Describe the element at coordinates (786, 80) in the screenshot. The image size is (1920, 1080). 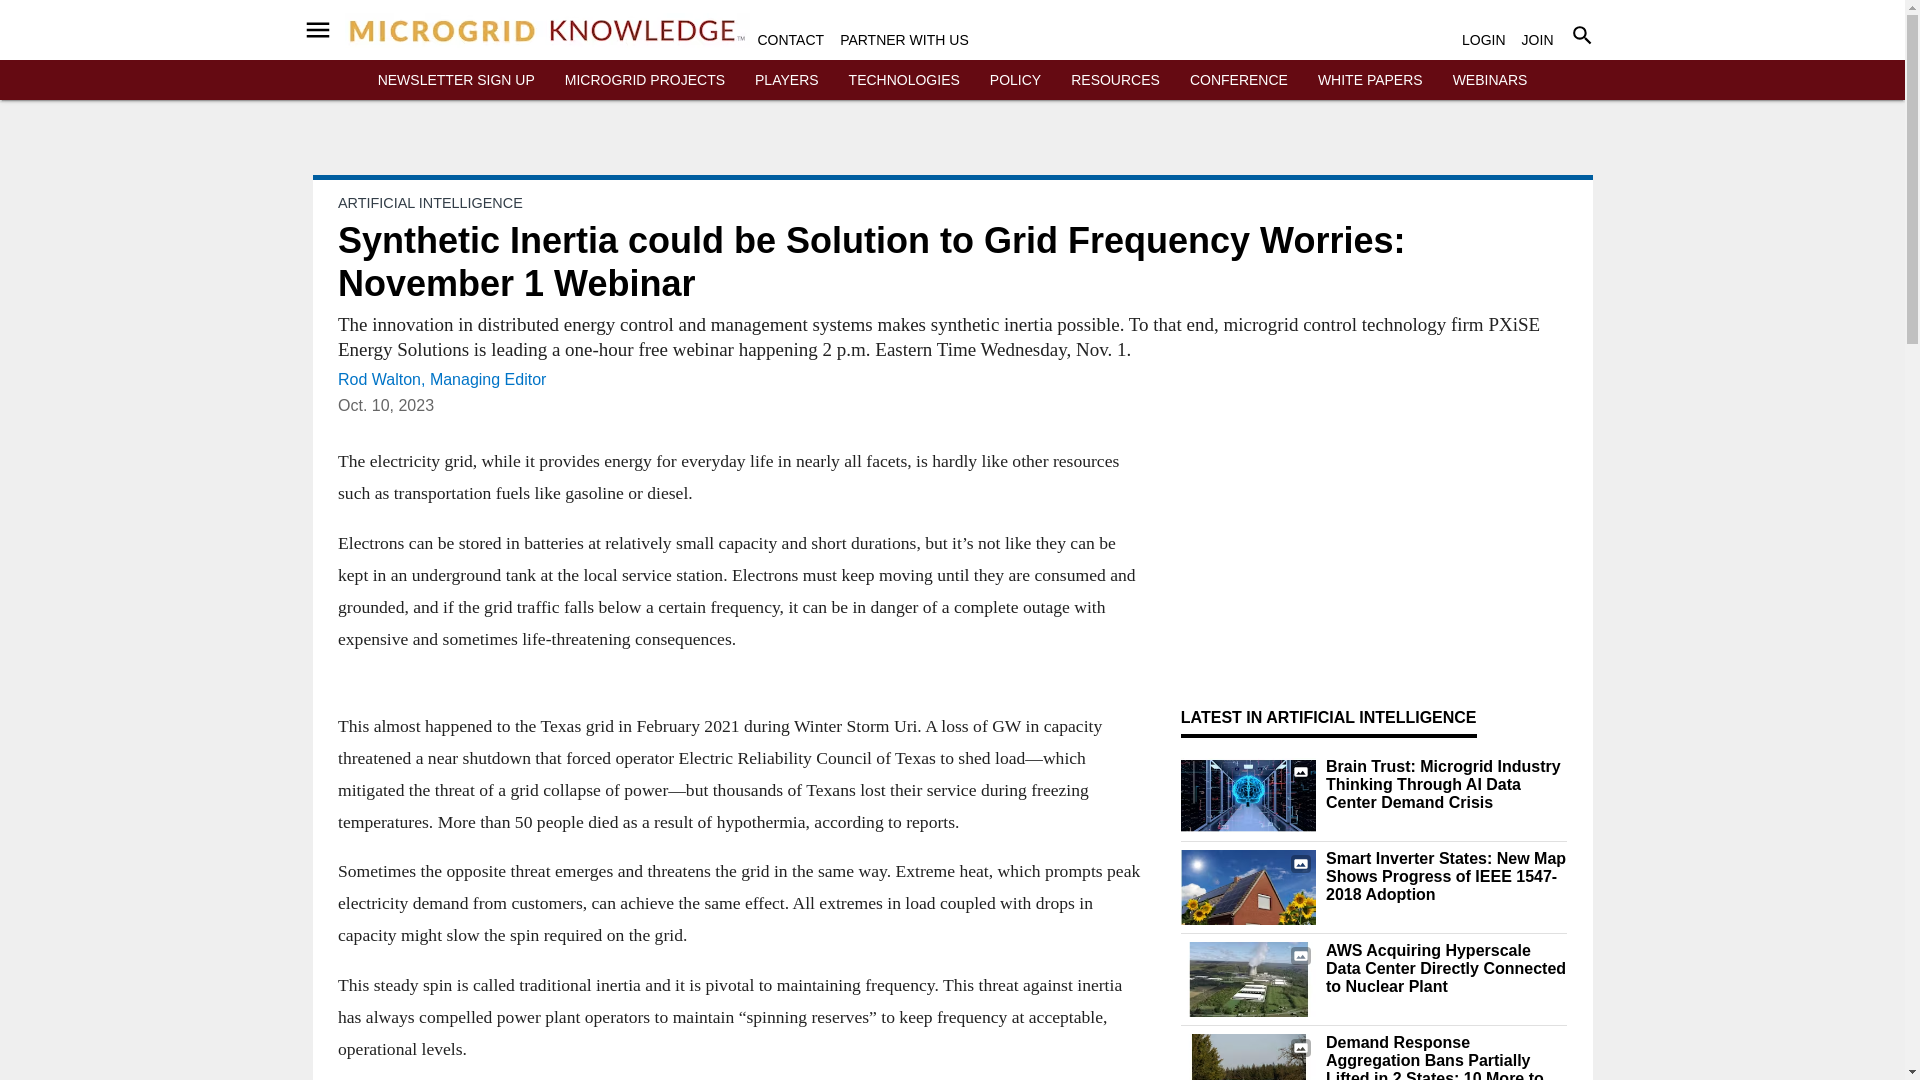
I see `PLAYERS` at that location.